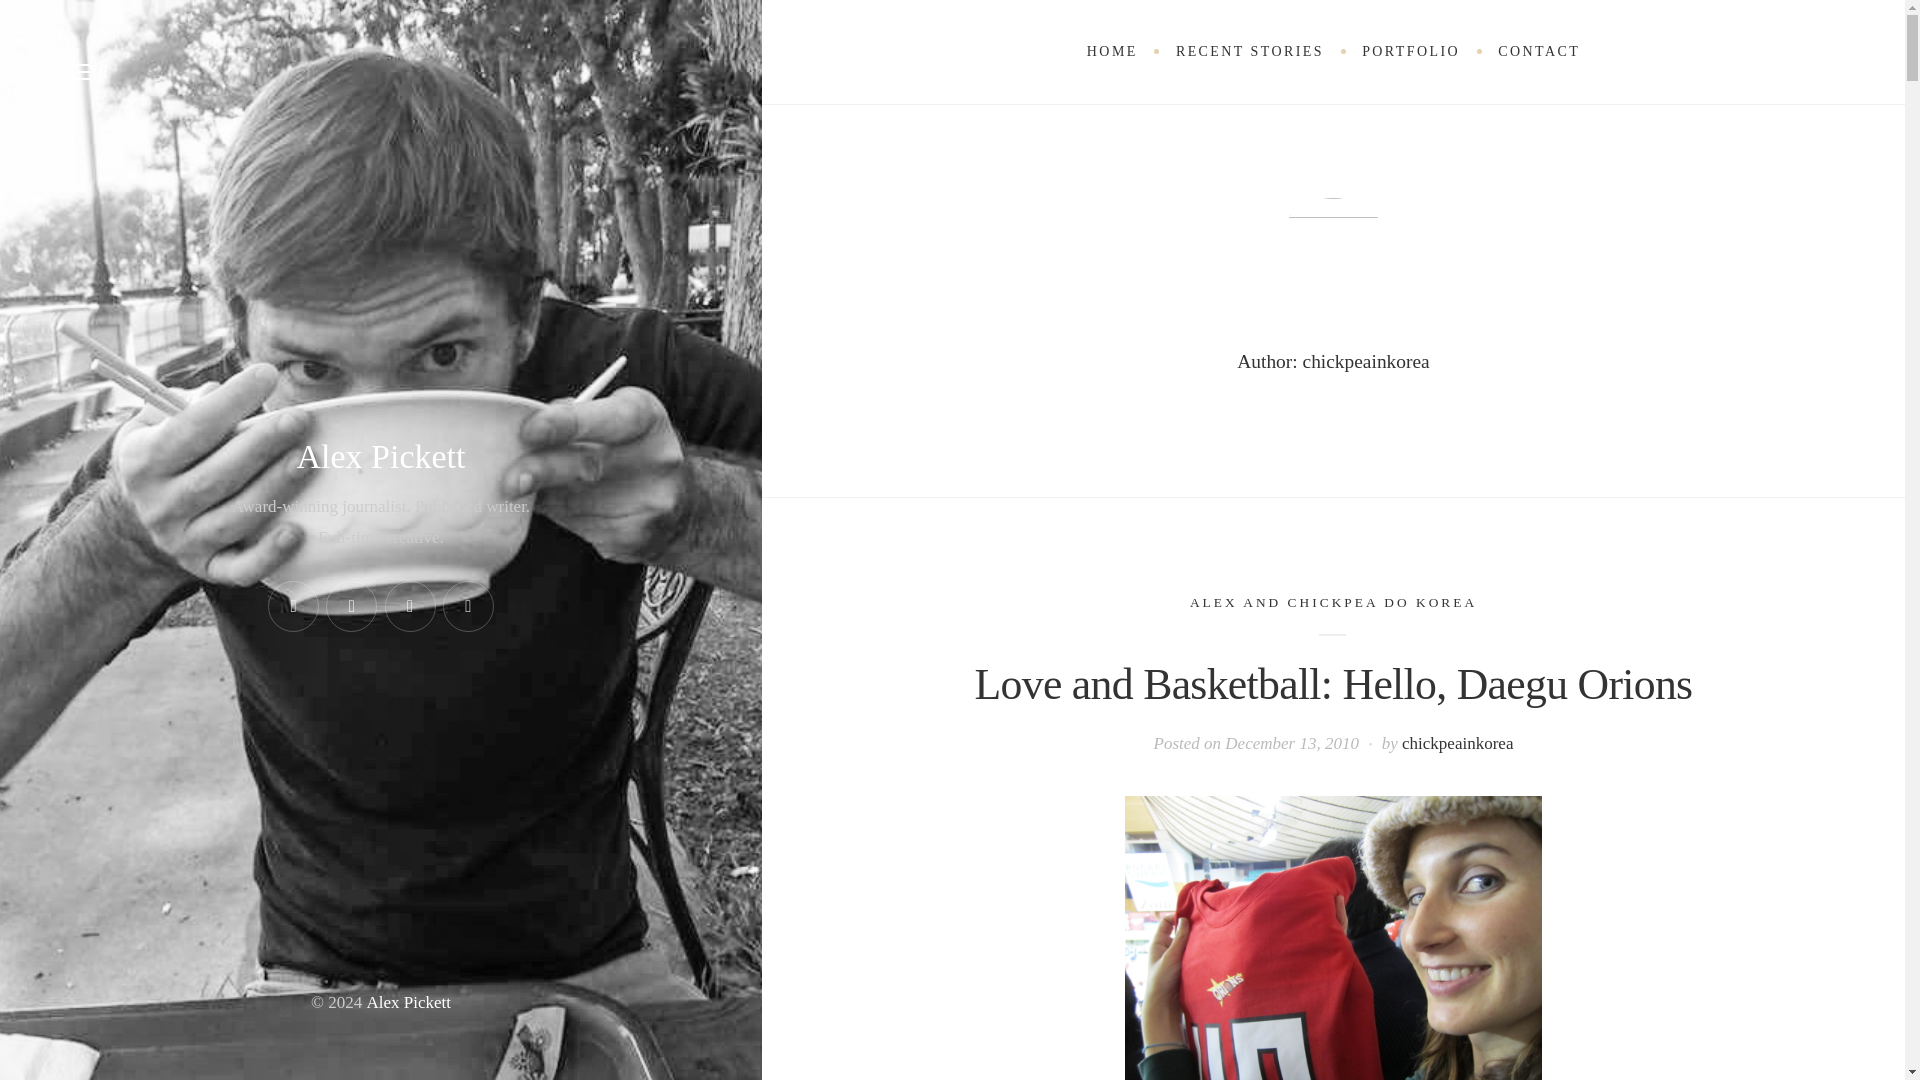 The image size is (1920, 1080). I want to click on Alex Pickett, so click(408, 1002).